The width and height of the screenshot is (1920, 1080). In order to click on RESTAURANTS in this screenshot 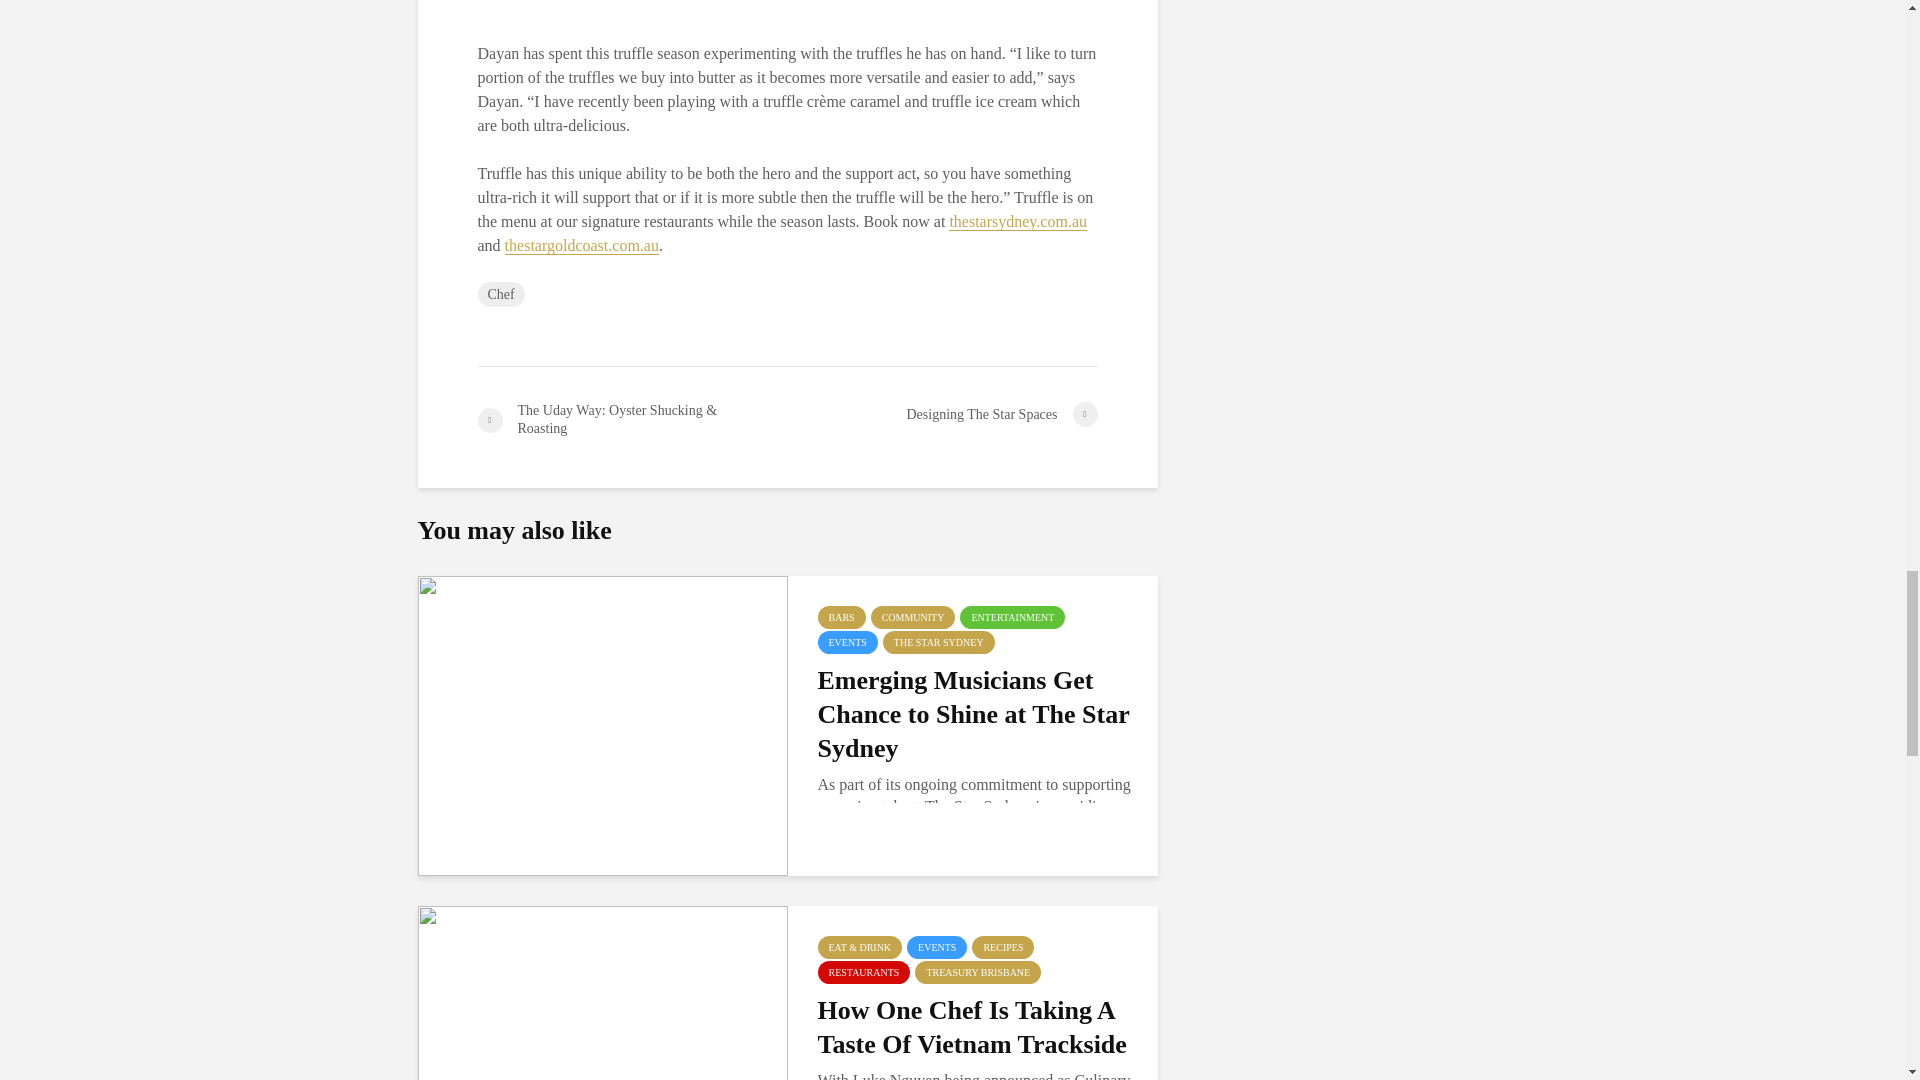, I will do `click(864, 972)`.